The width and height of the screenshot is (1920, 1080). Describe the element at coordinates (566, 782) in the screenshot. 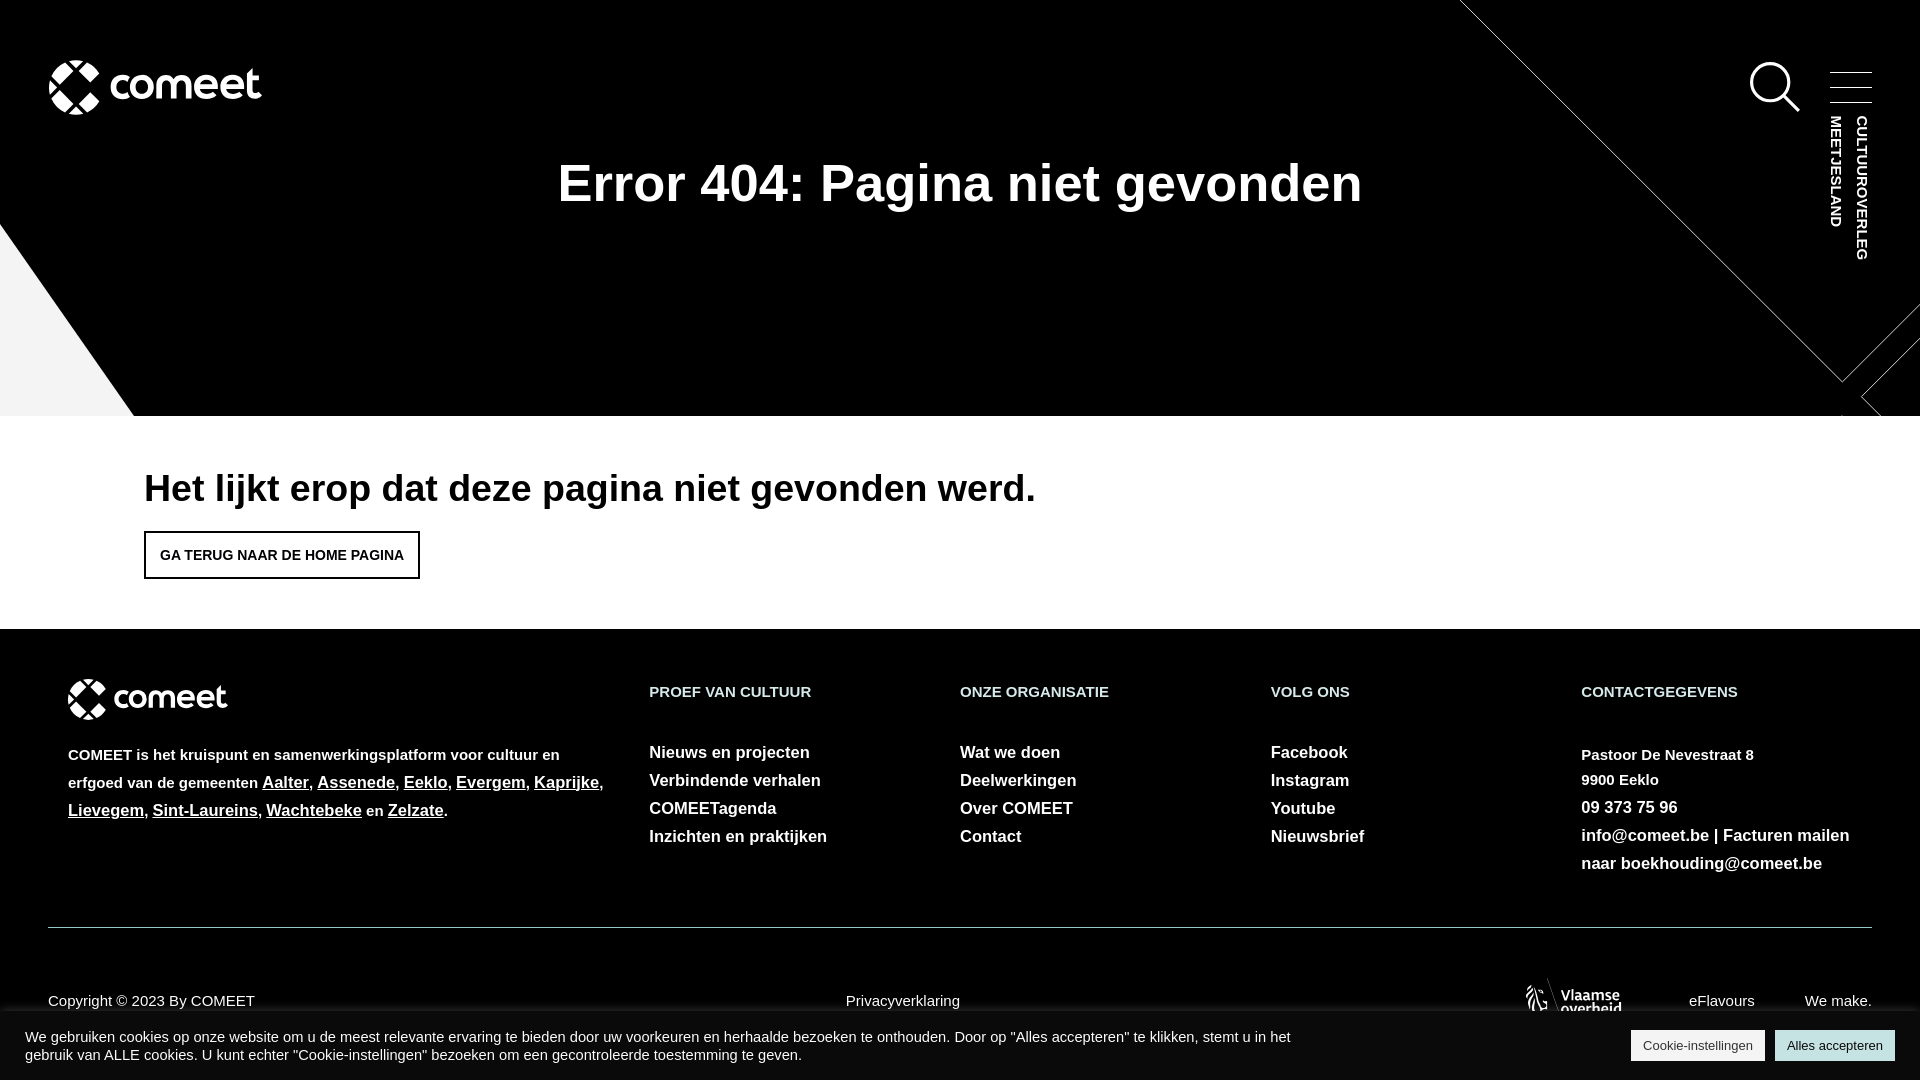

I see `Kaprijke` at that location.